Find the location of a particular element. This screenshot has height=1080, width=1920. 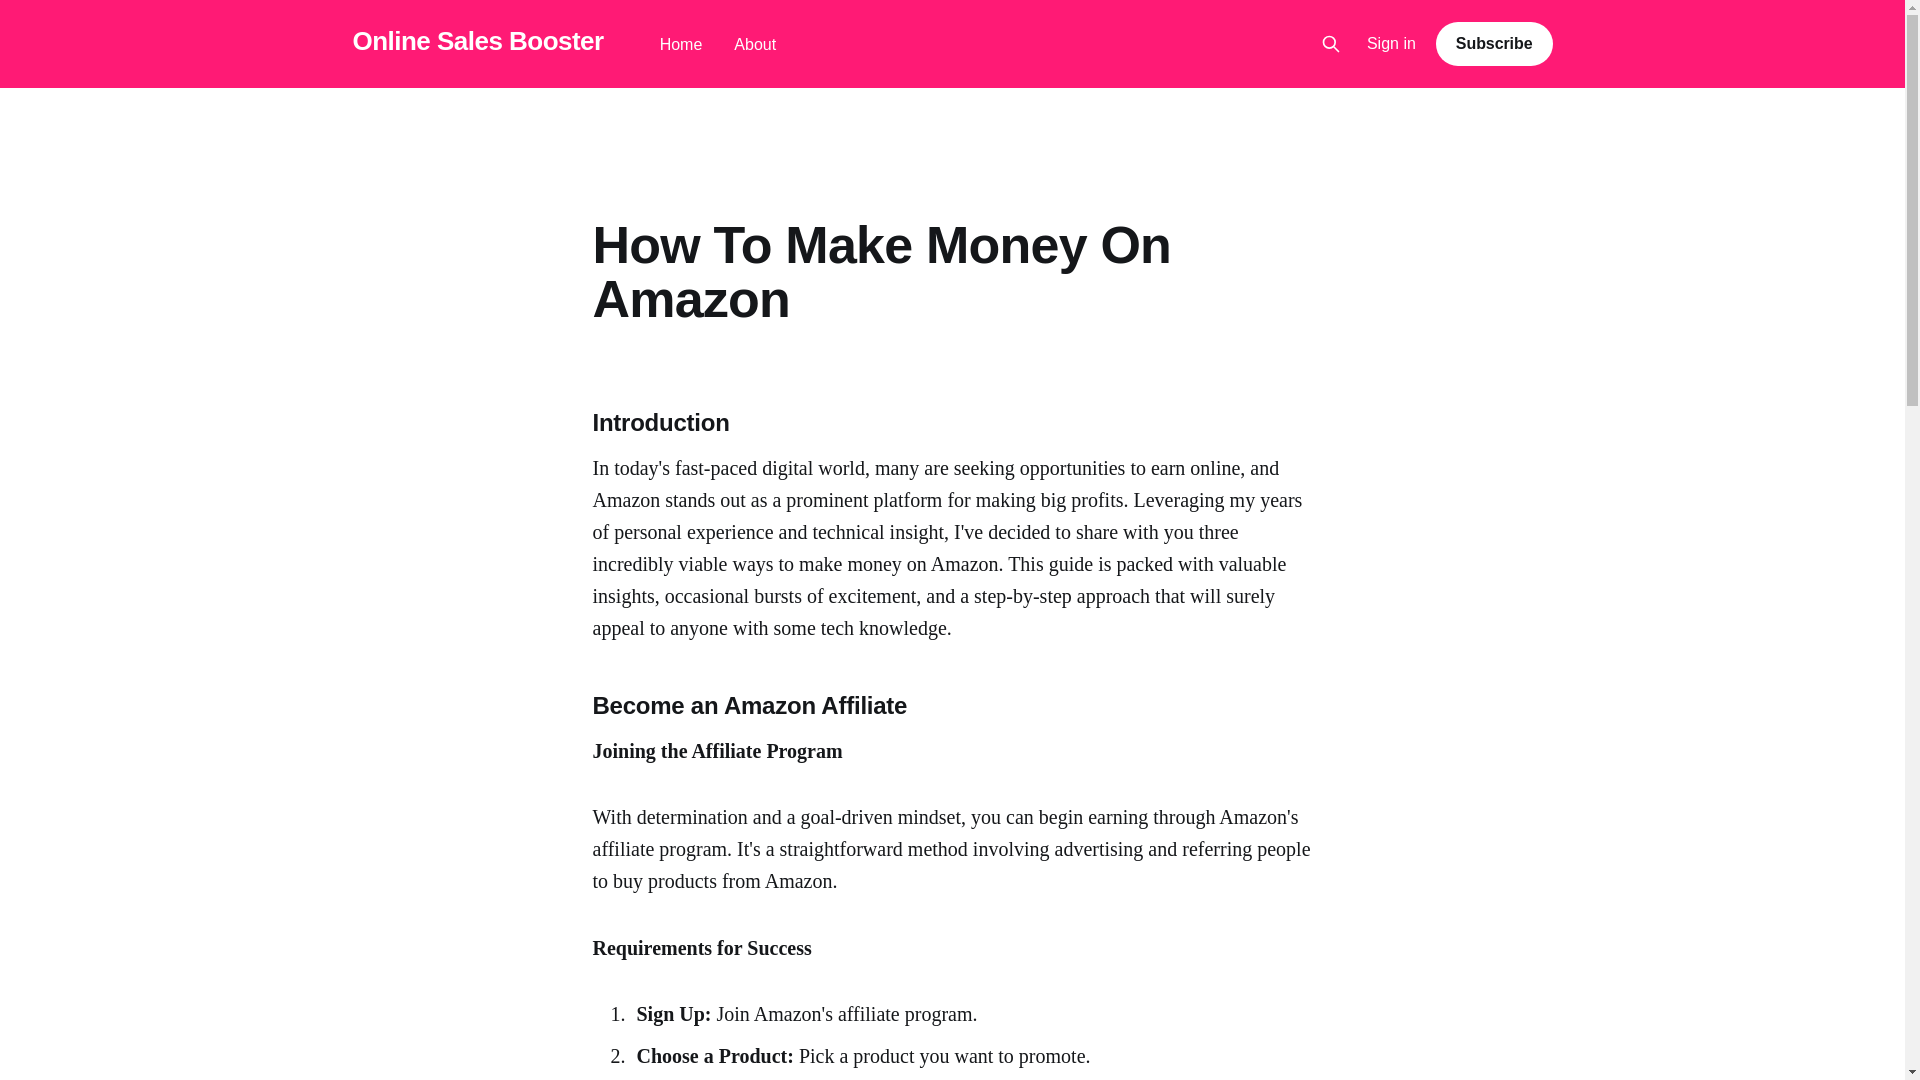

Sign in is located at coordinates (1392, 44).